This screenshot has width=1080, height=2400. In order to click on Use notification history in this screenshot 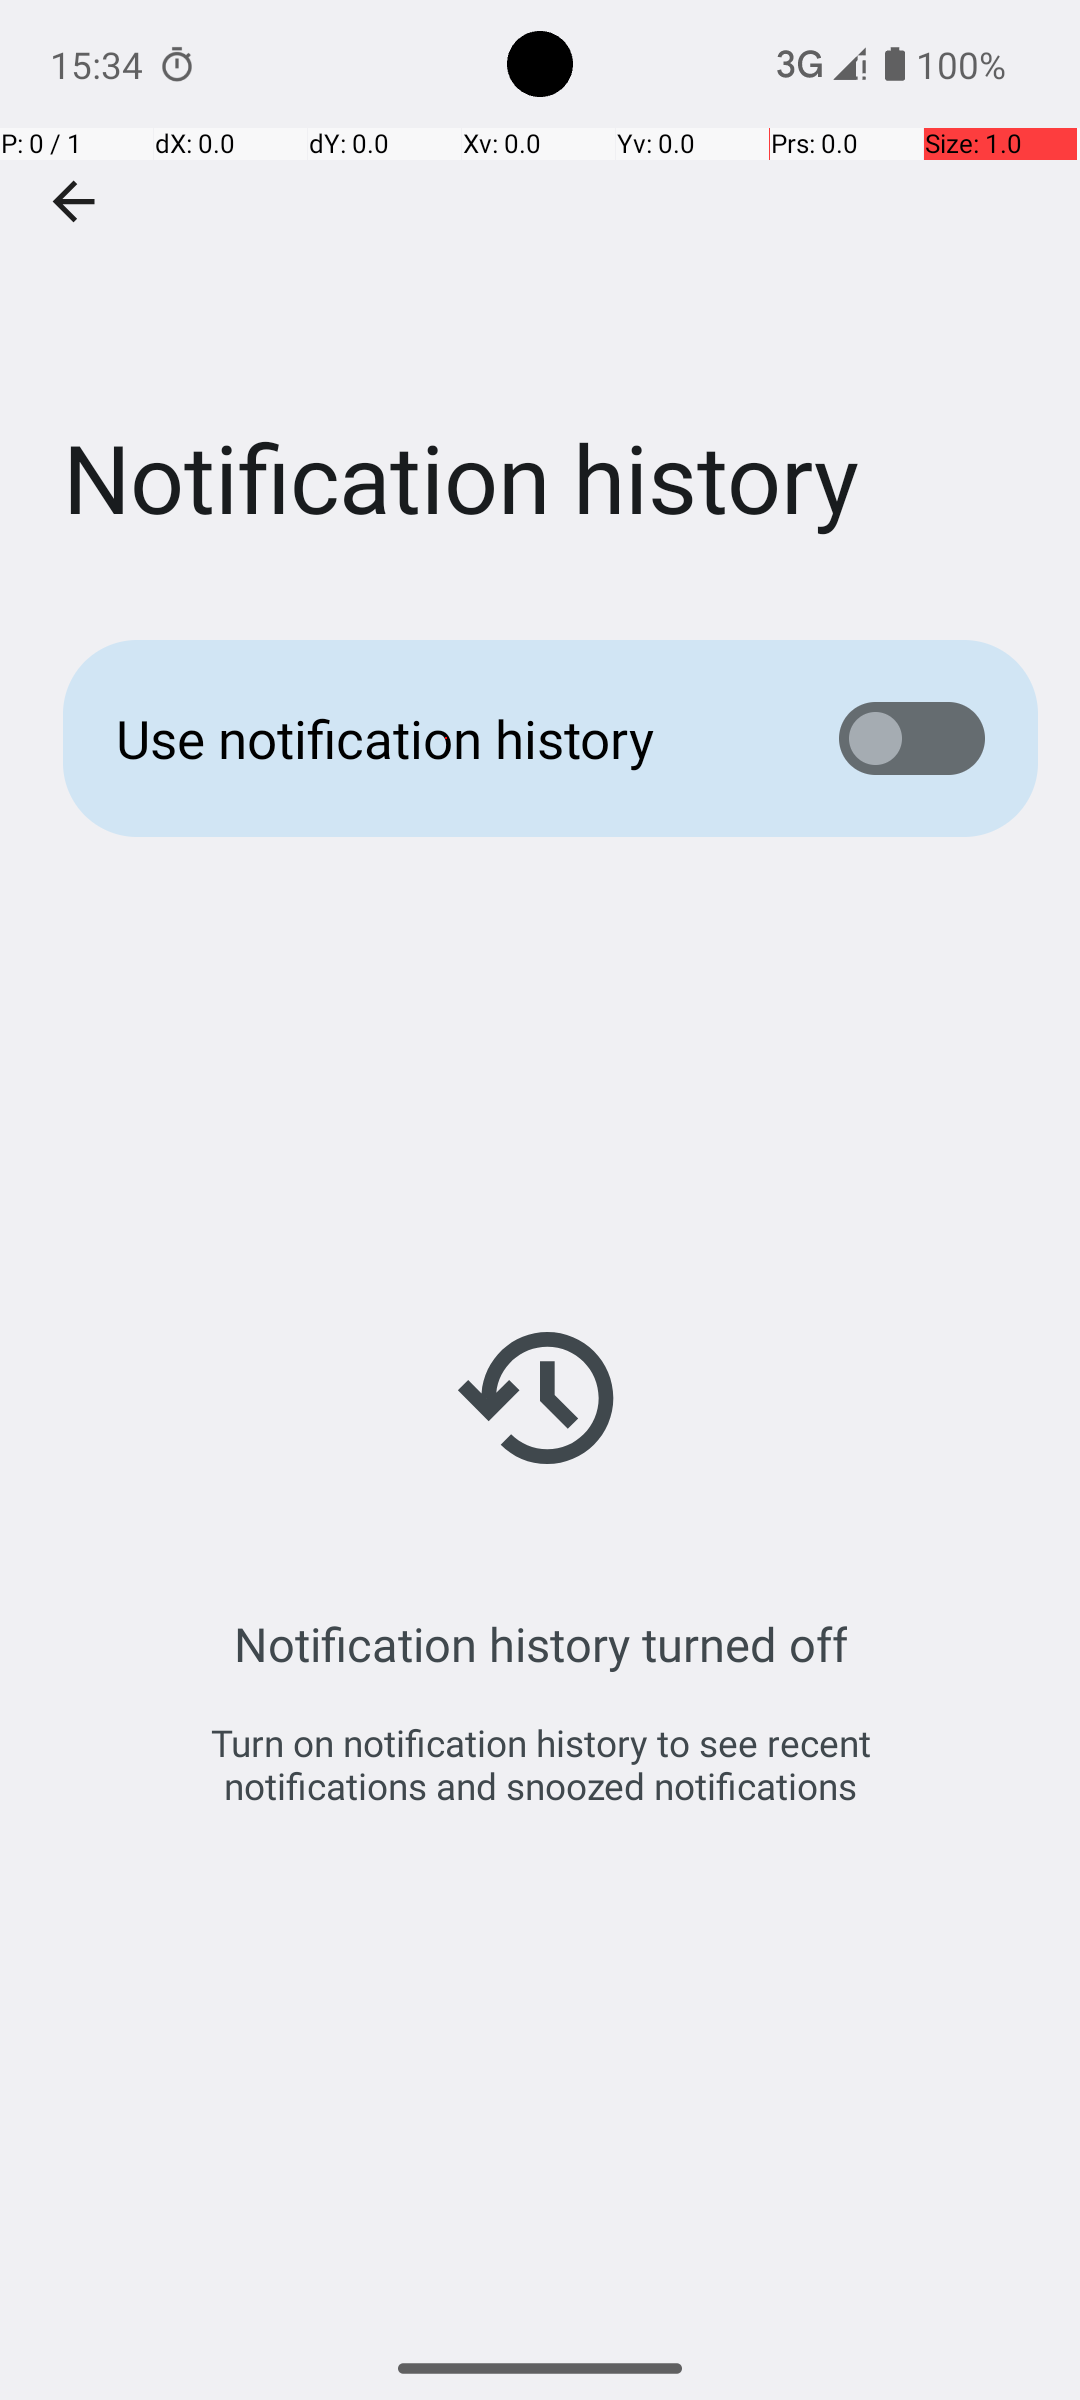, I will do `click(446, 738)`.